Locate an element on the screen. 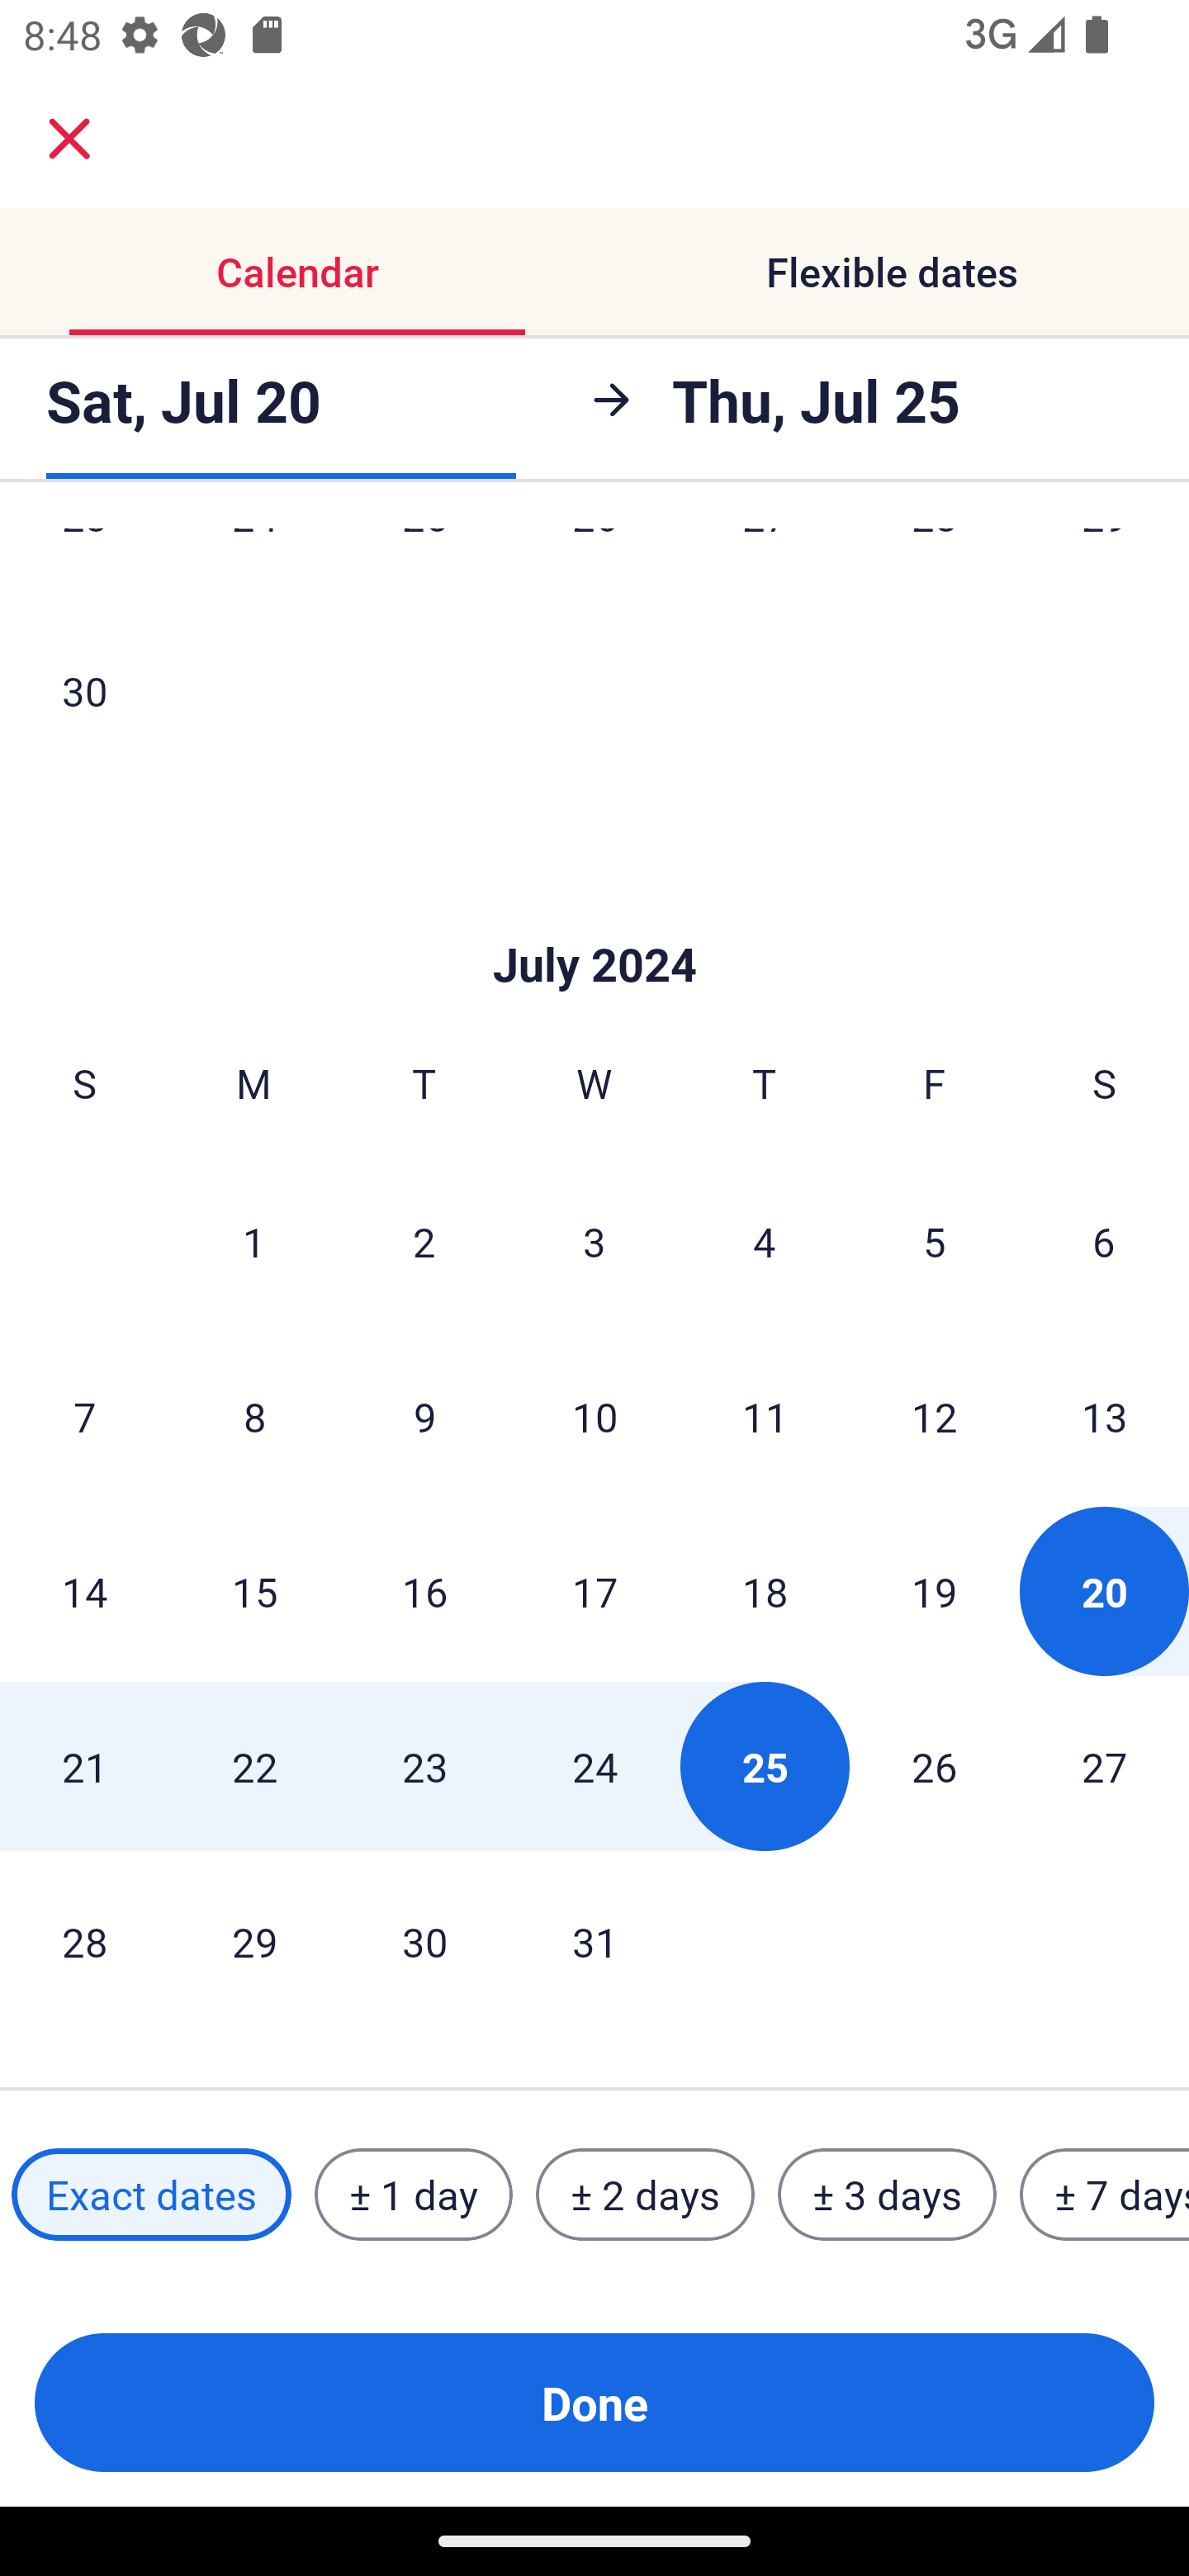  9 Tuesday, July 9, 2024 is located at coordinates (424, 1417).